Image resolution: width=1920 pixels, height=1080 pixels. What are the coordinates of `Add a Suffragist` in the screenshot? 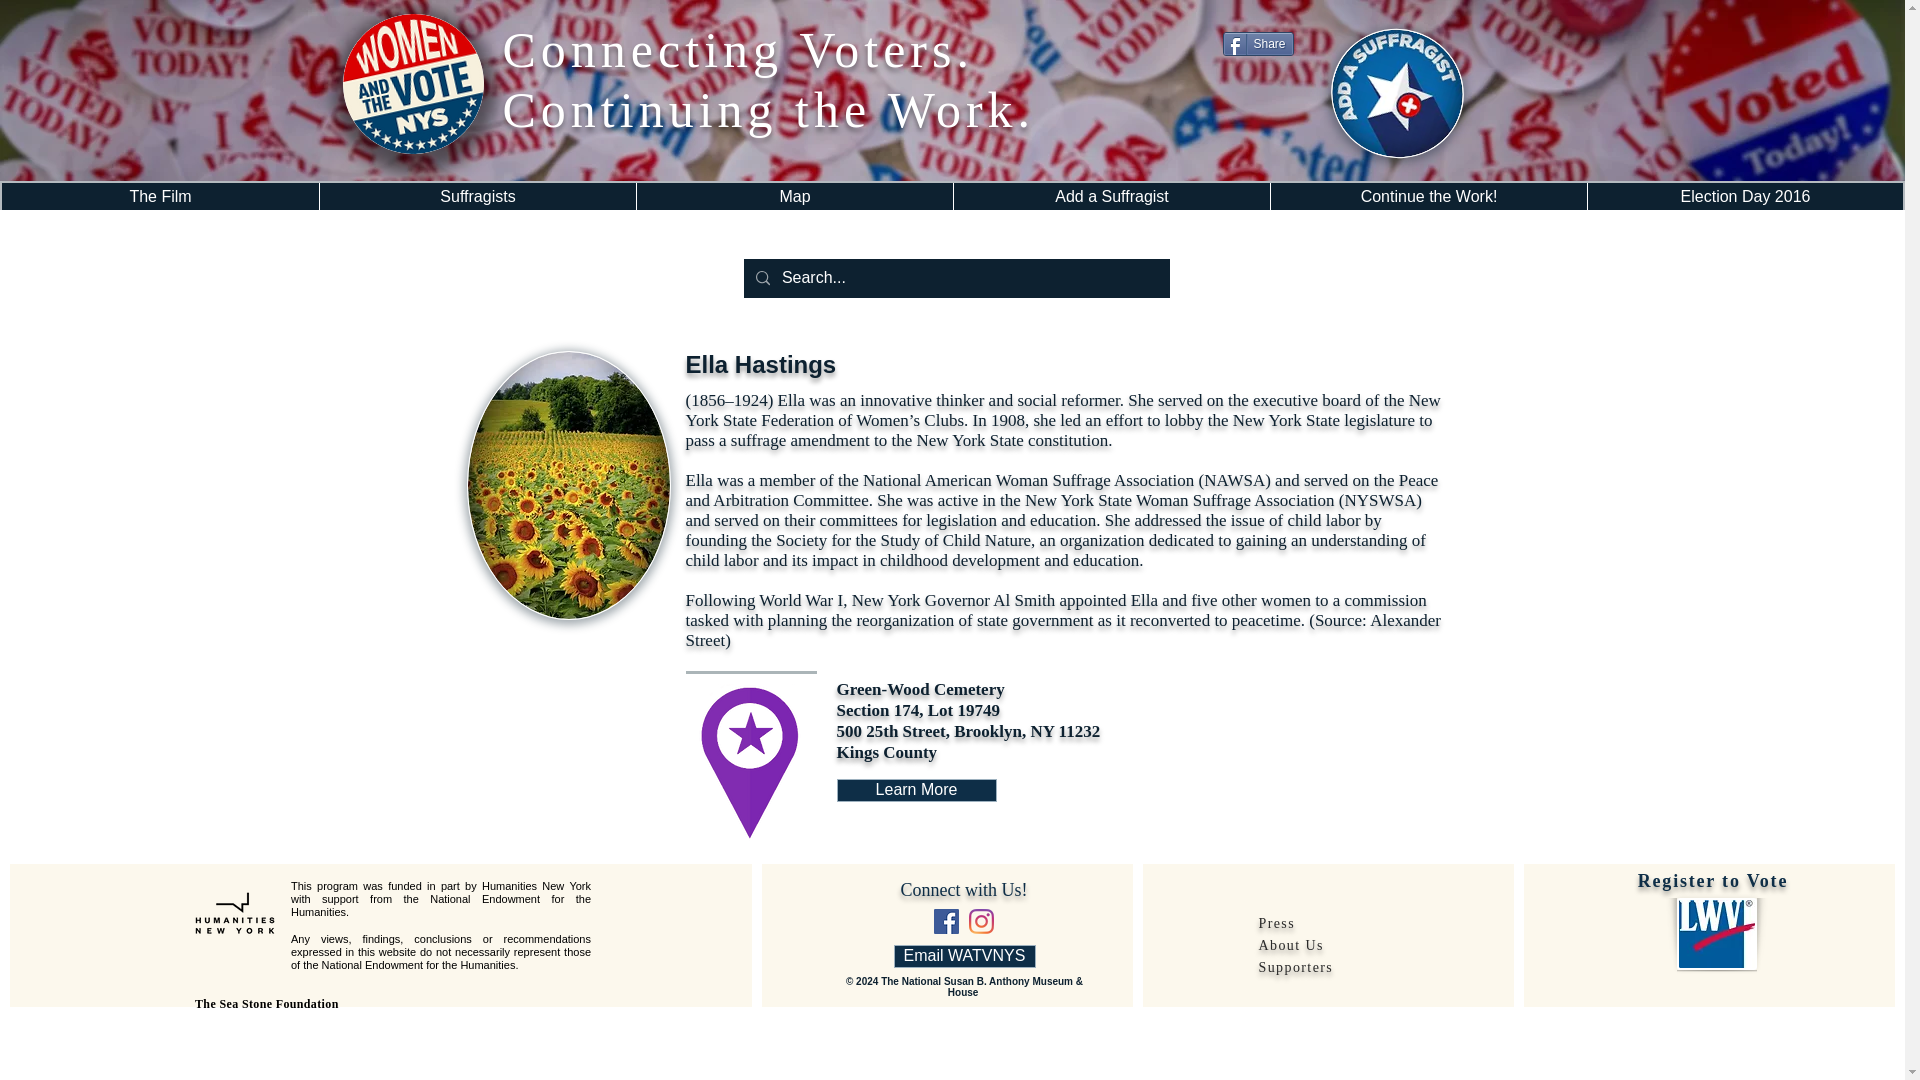 It's located at (1110, 196).